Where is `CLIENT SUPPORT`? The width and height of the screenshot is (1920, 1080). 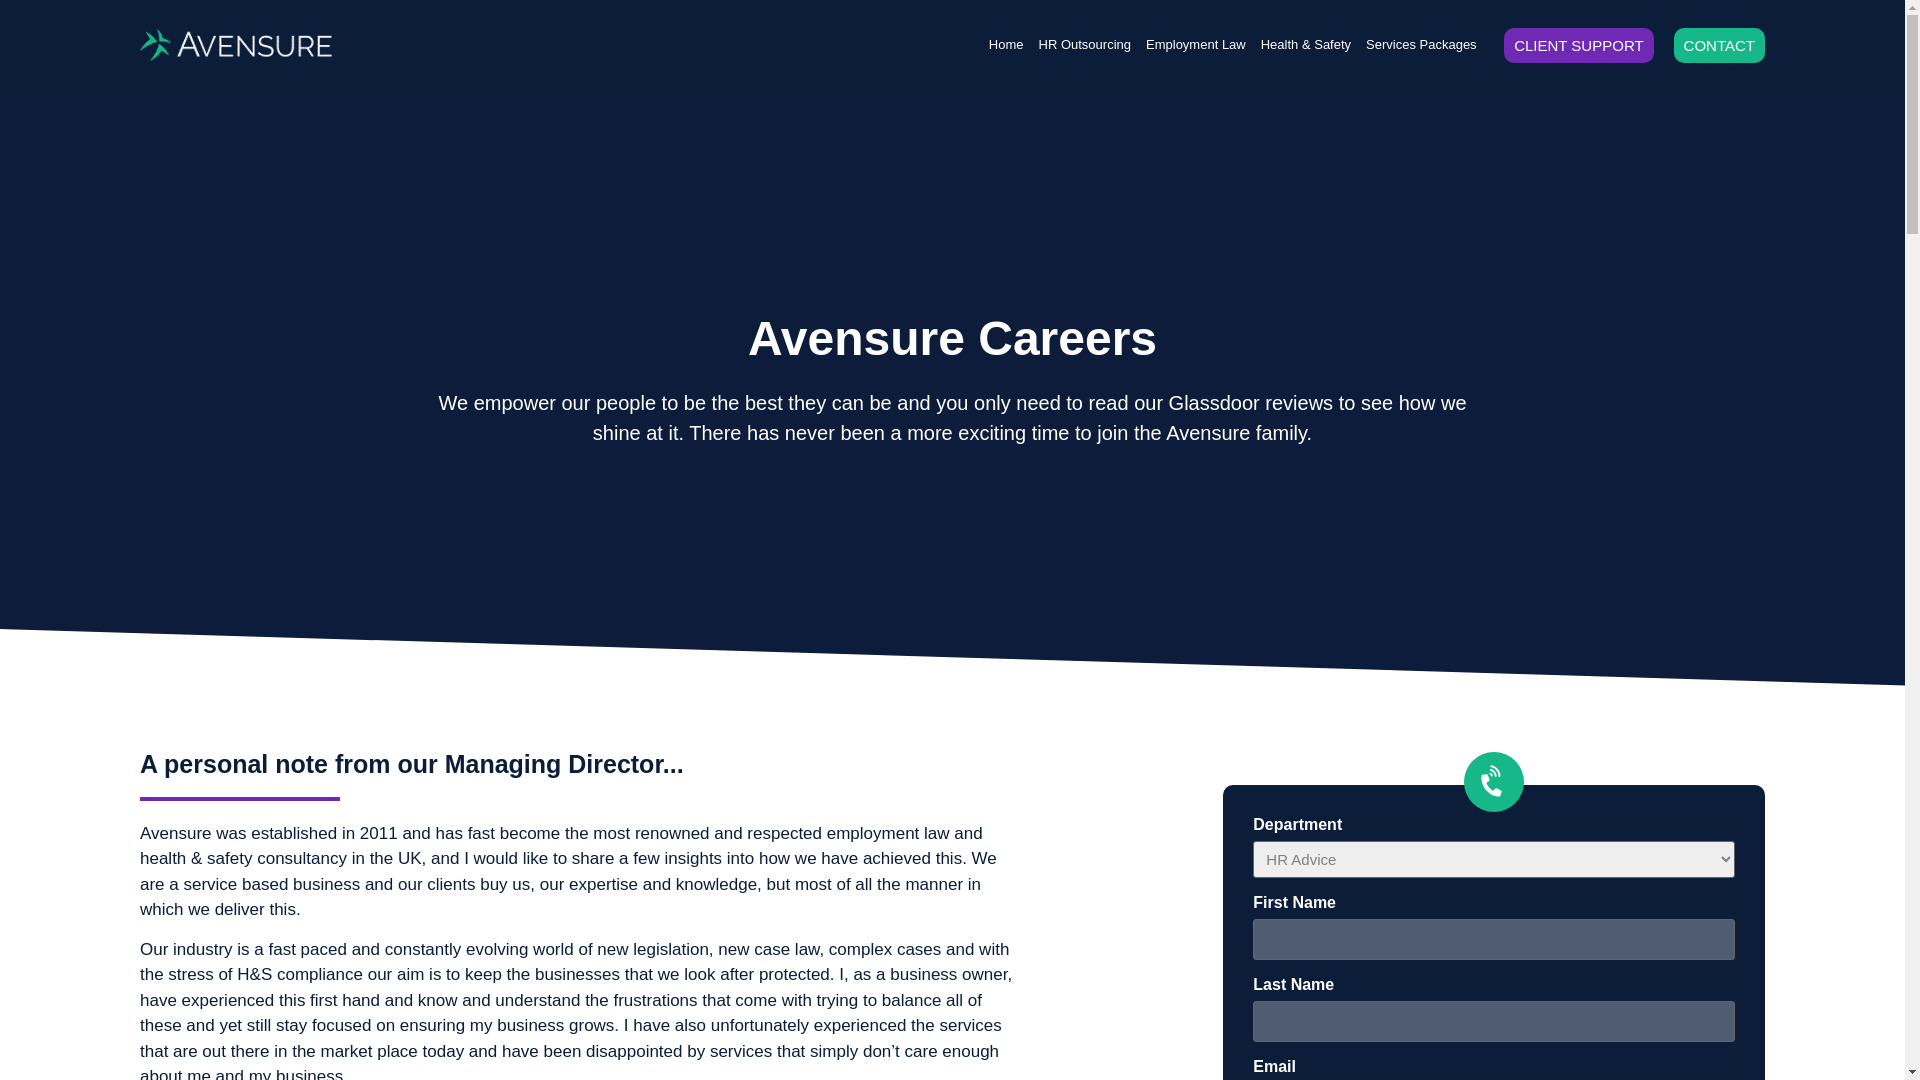
CLIENT SUPPORT is located at coordinates (1578, 45).